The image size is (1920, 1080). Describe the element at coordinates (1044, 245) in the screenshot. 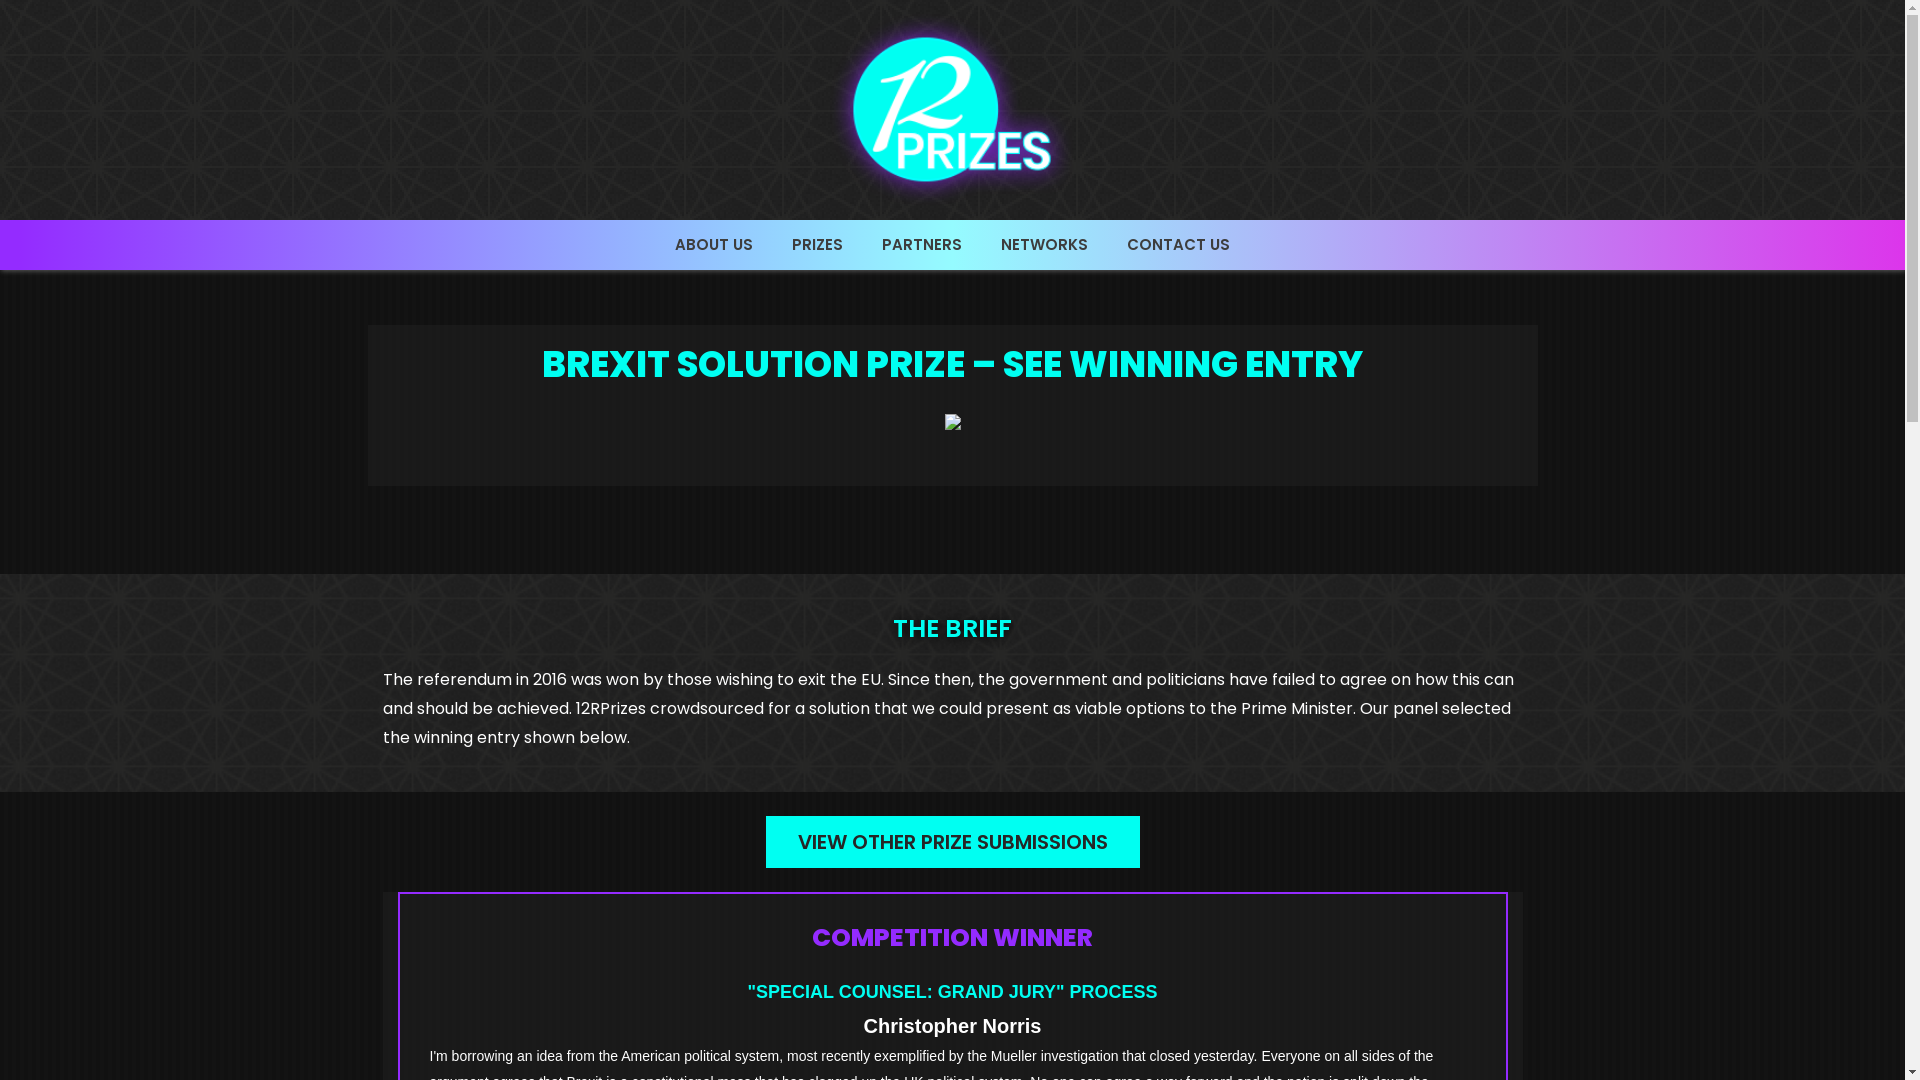

I see `NETWORKS` at that location.